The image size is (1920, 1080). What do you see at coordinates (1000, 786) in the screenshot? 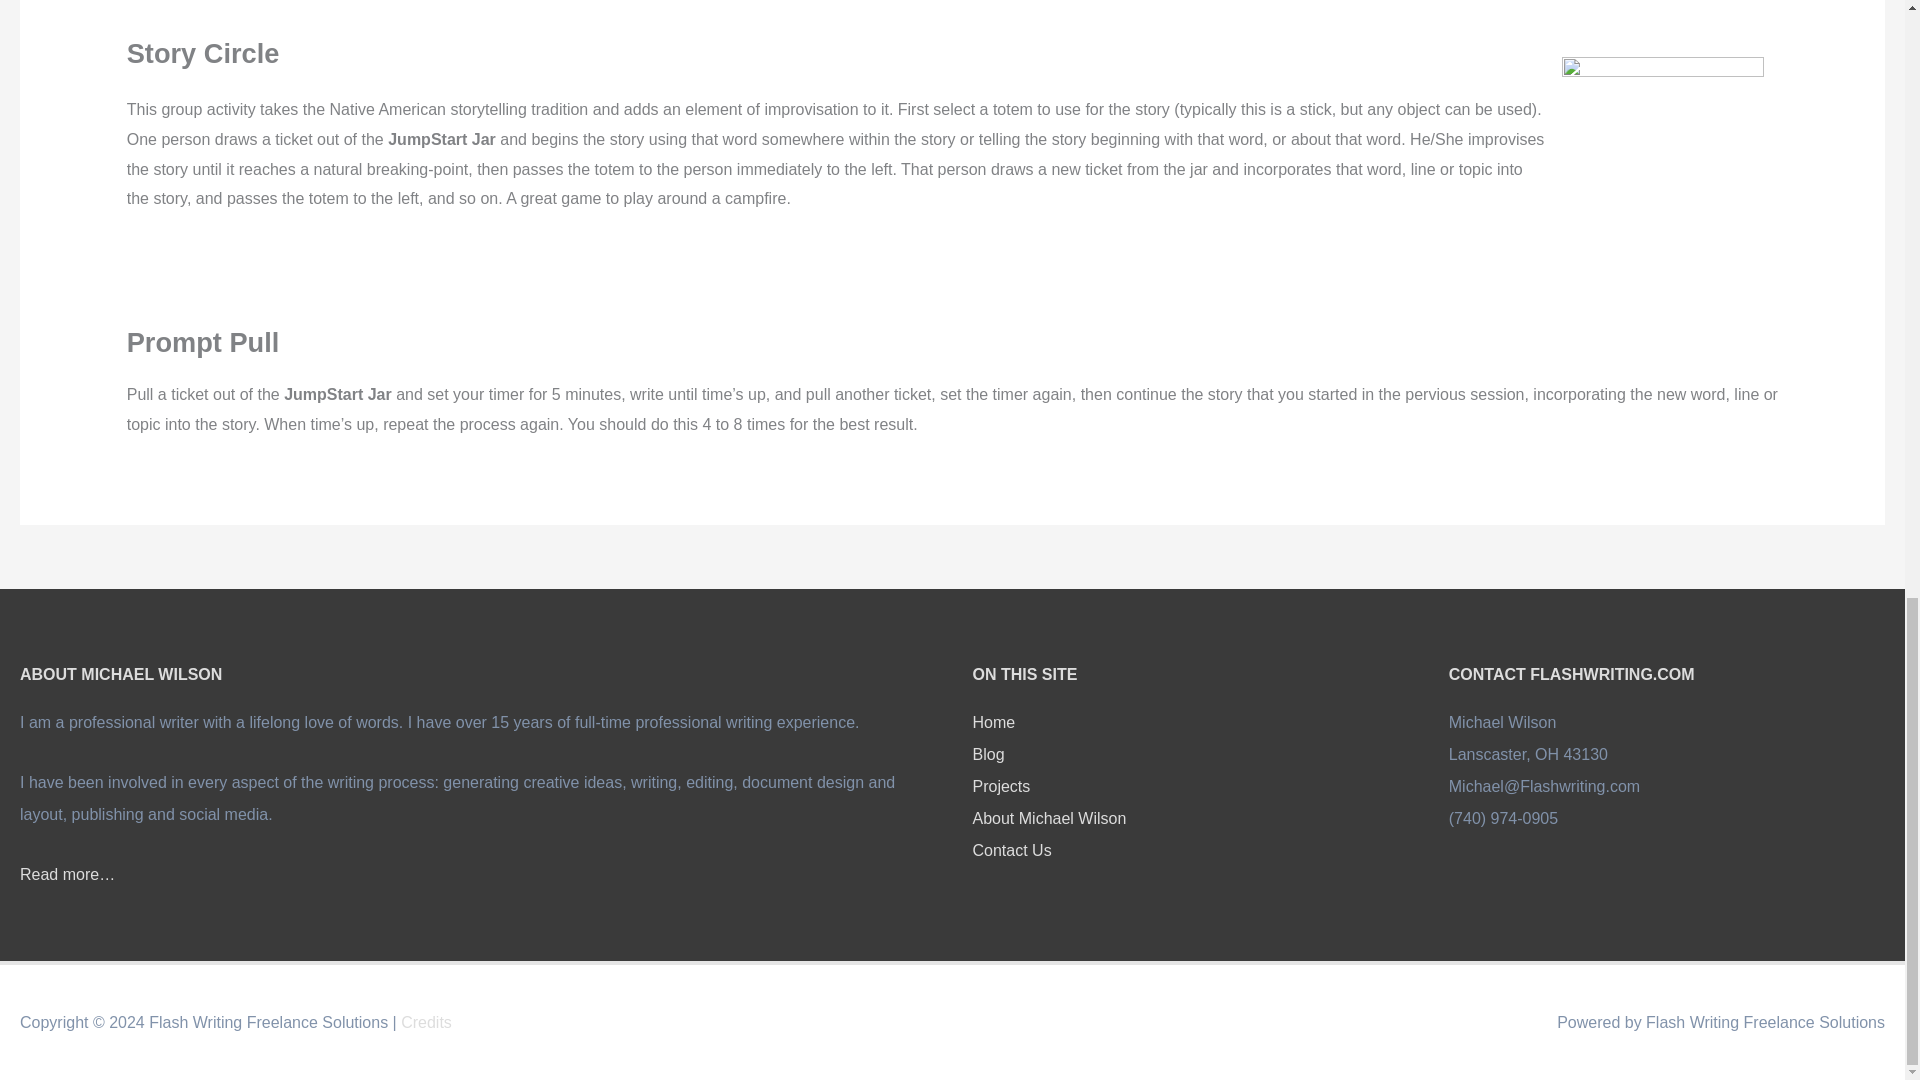
I see `Projects` at bounding box center [1000, 786].